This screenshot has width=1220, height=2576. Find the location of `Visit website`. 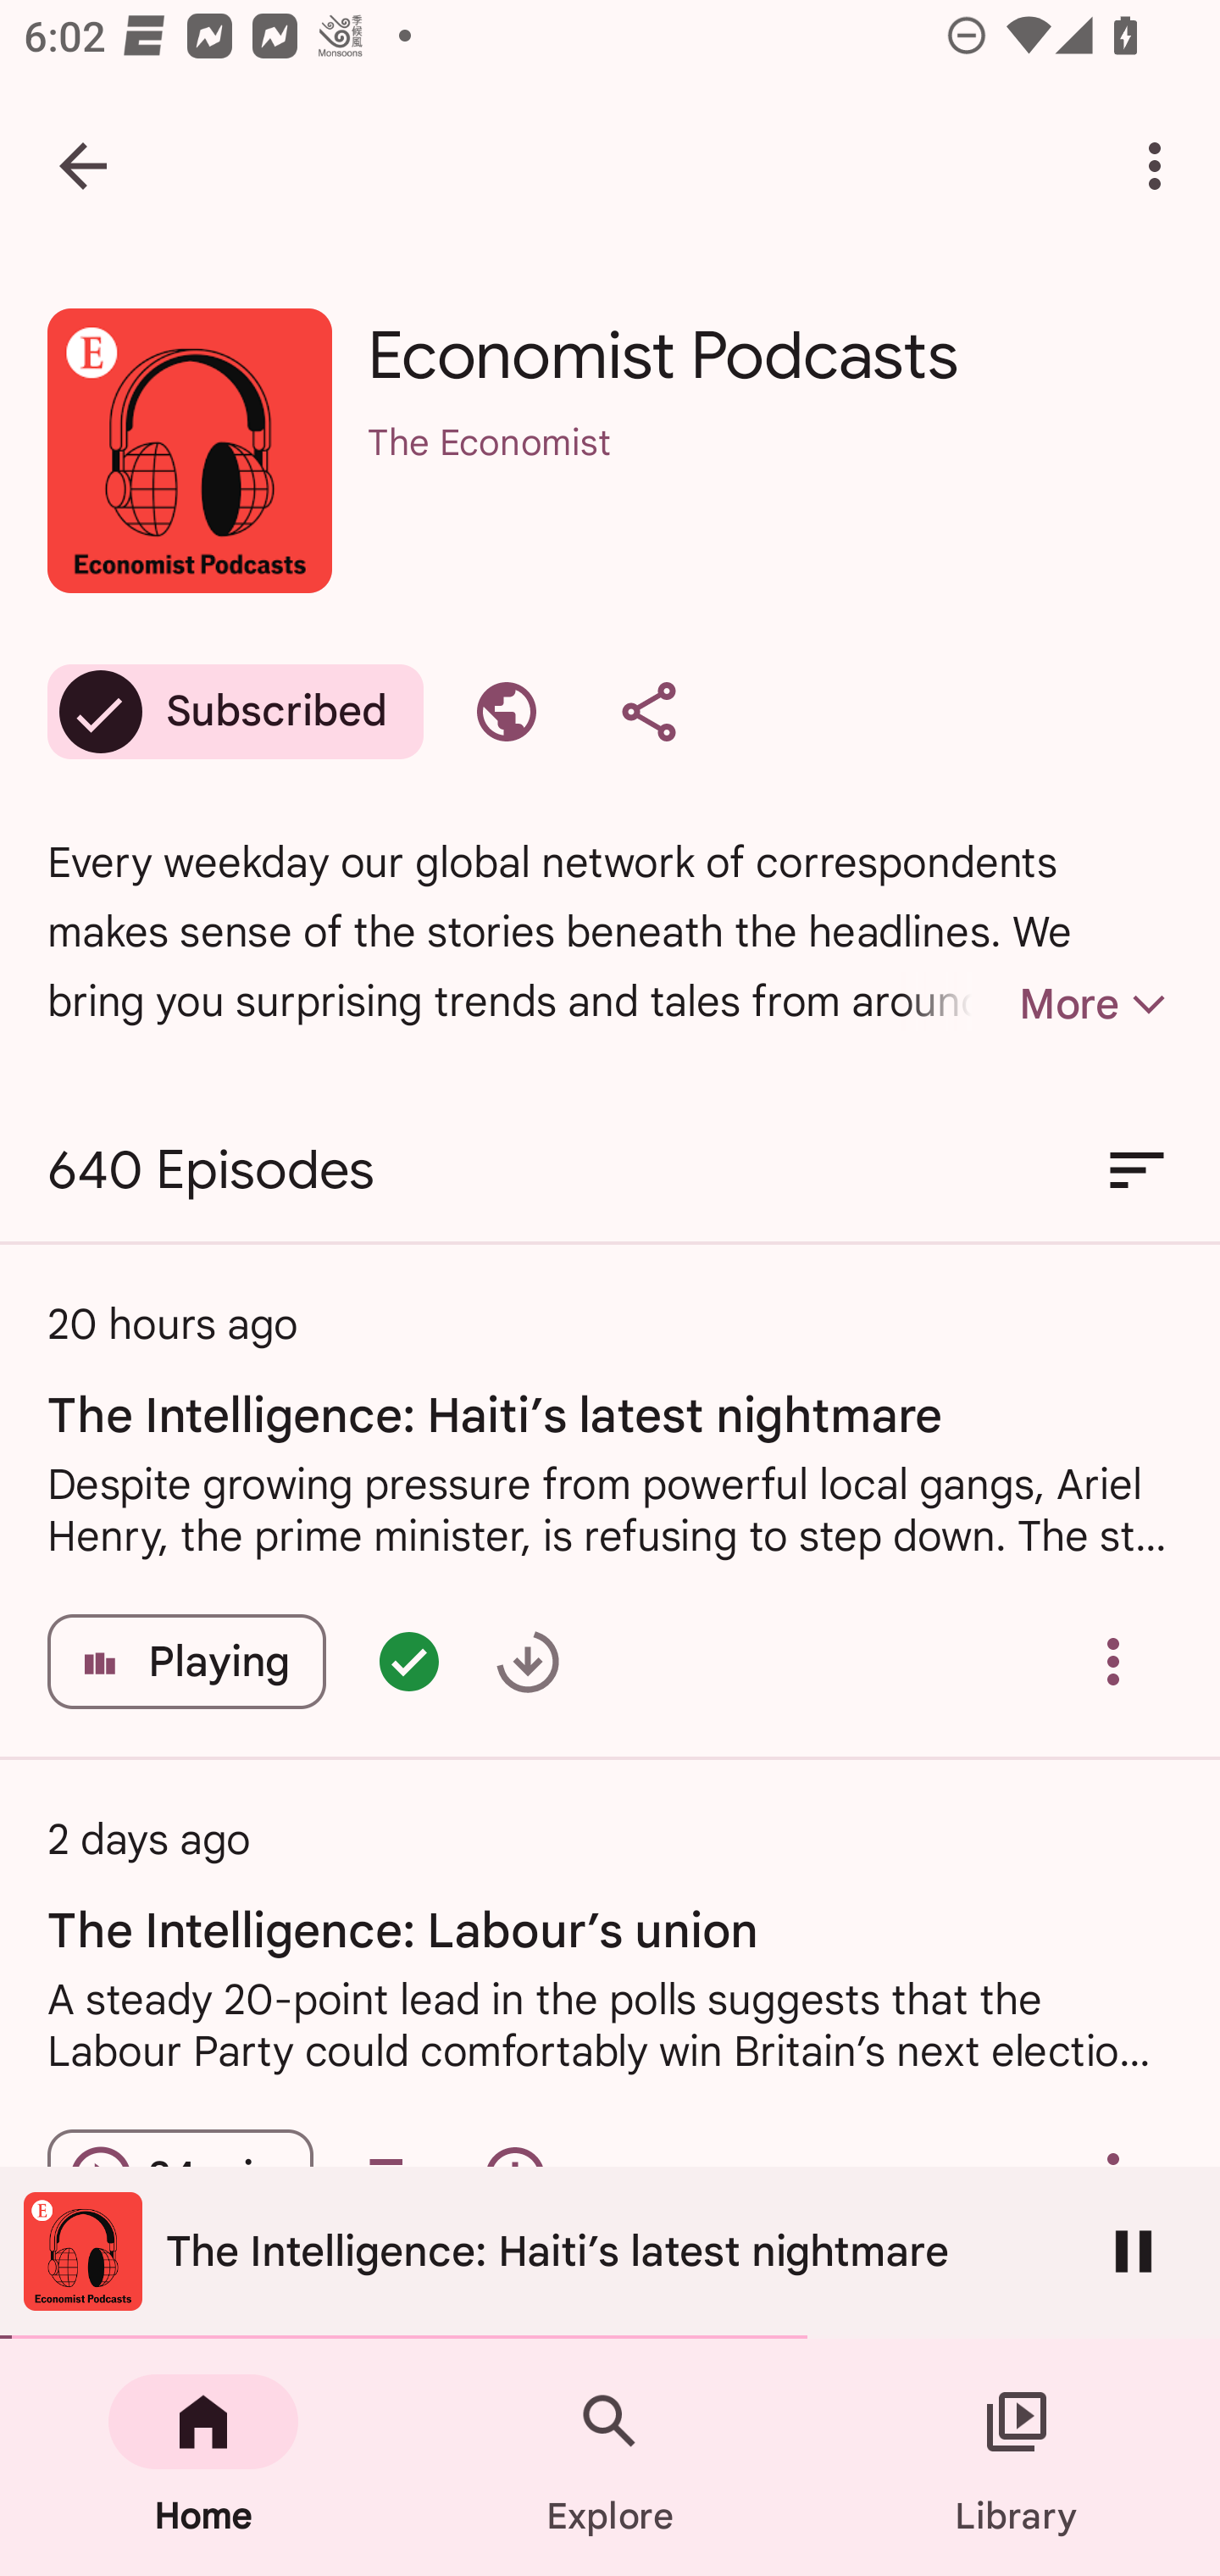

Visit website is located at coordinates (507, 712).